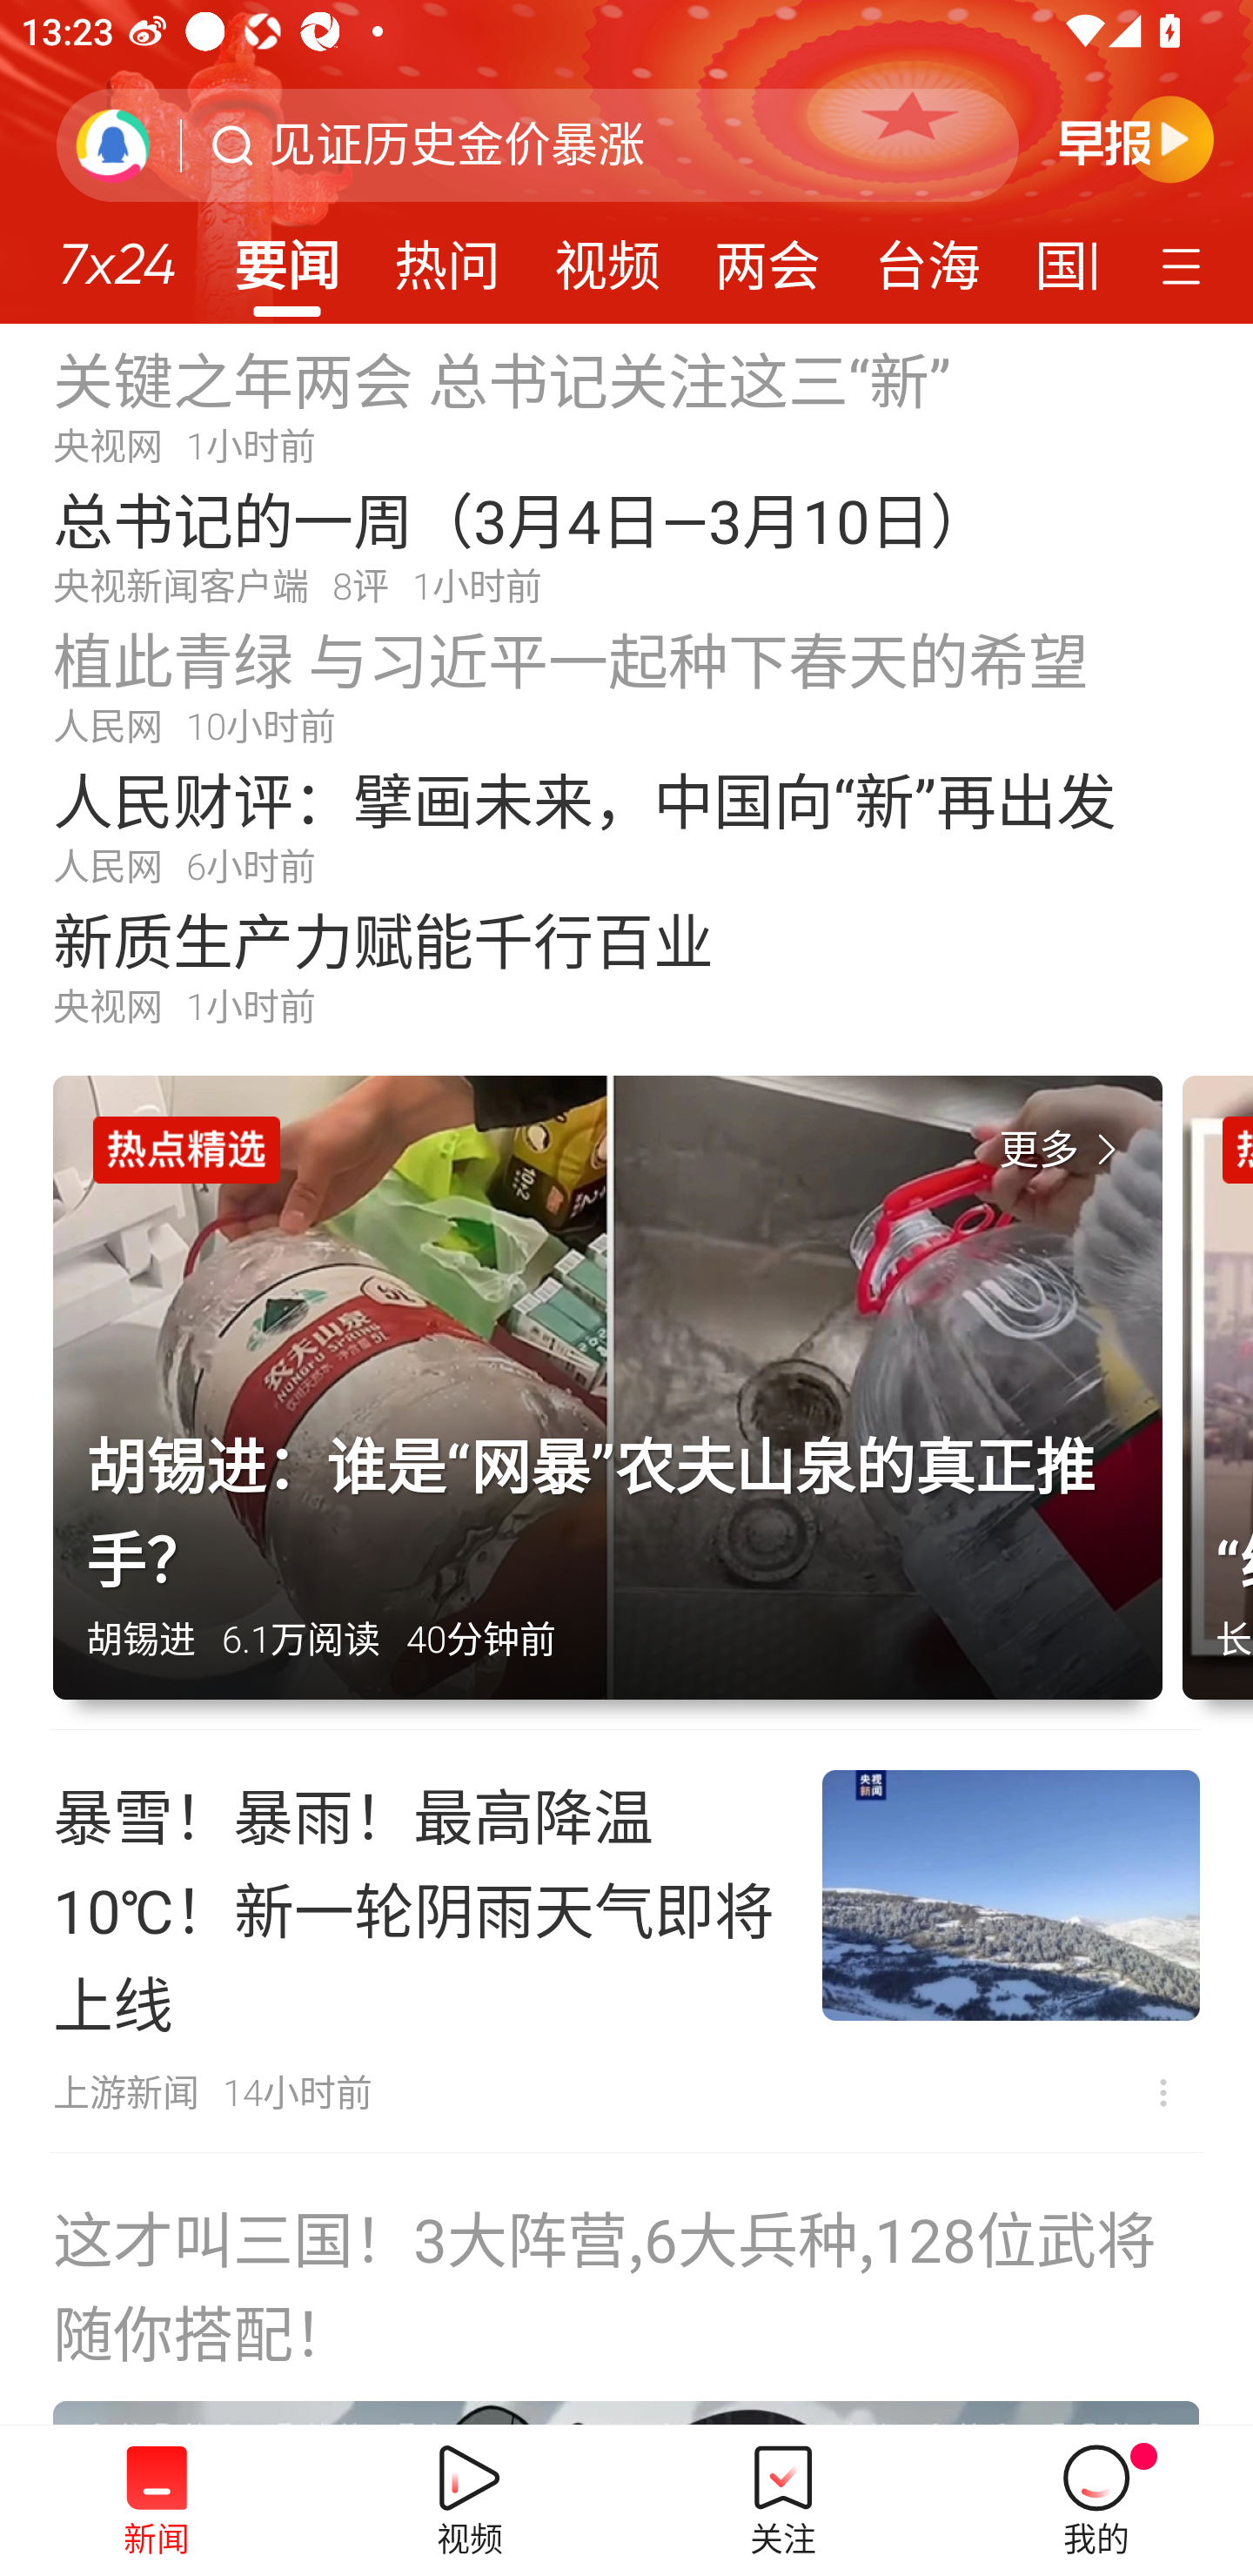 The image size is (1253, 2576). Describe the element at coordinates (626, 2290) in the screenshot. I see `这才叫三国！3大阵营,6大兵种,128位武将随你搭配！` at that location.